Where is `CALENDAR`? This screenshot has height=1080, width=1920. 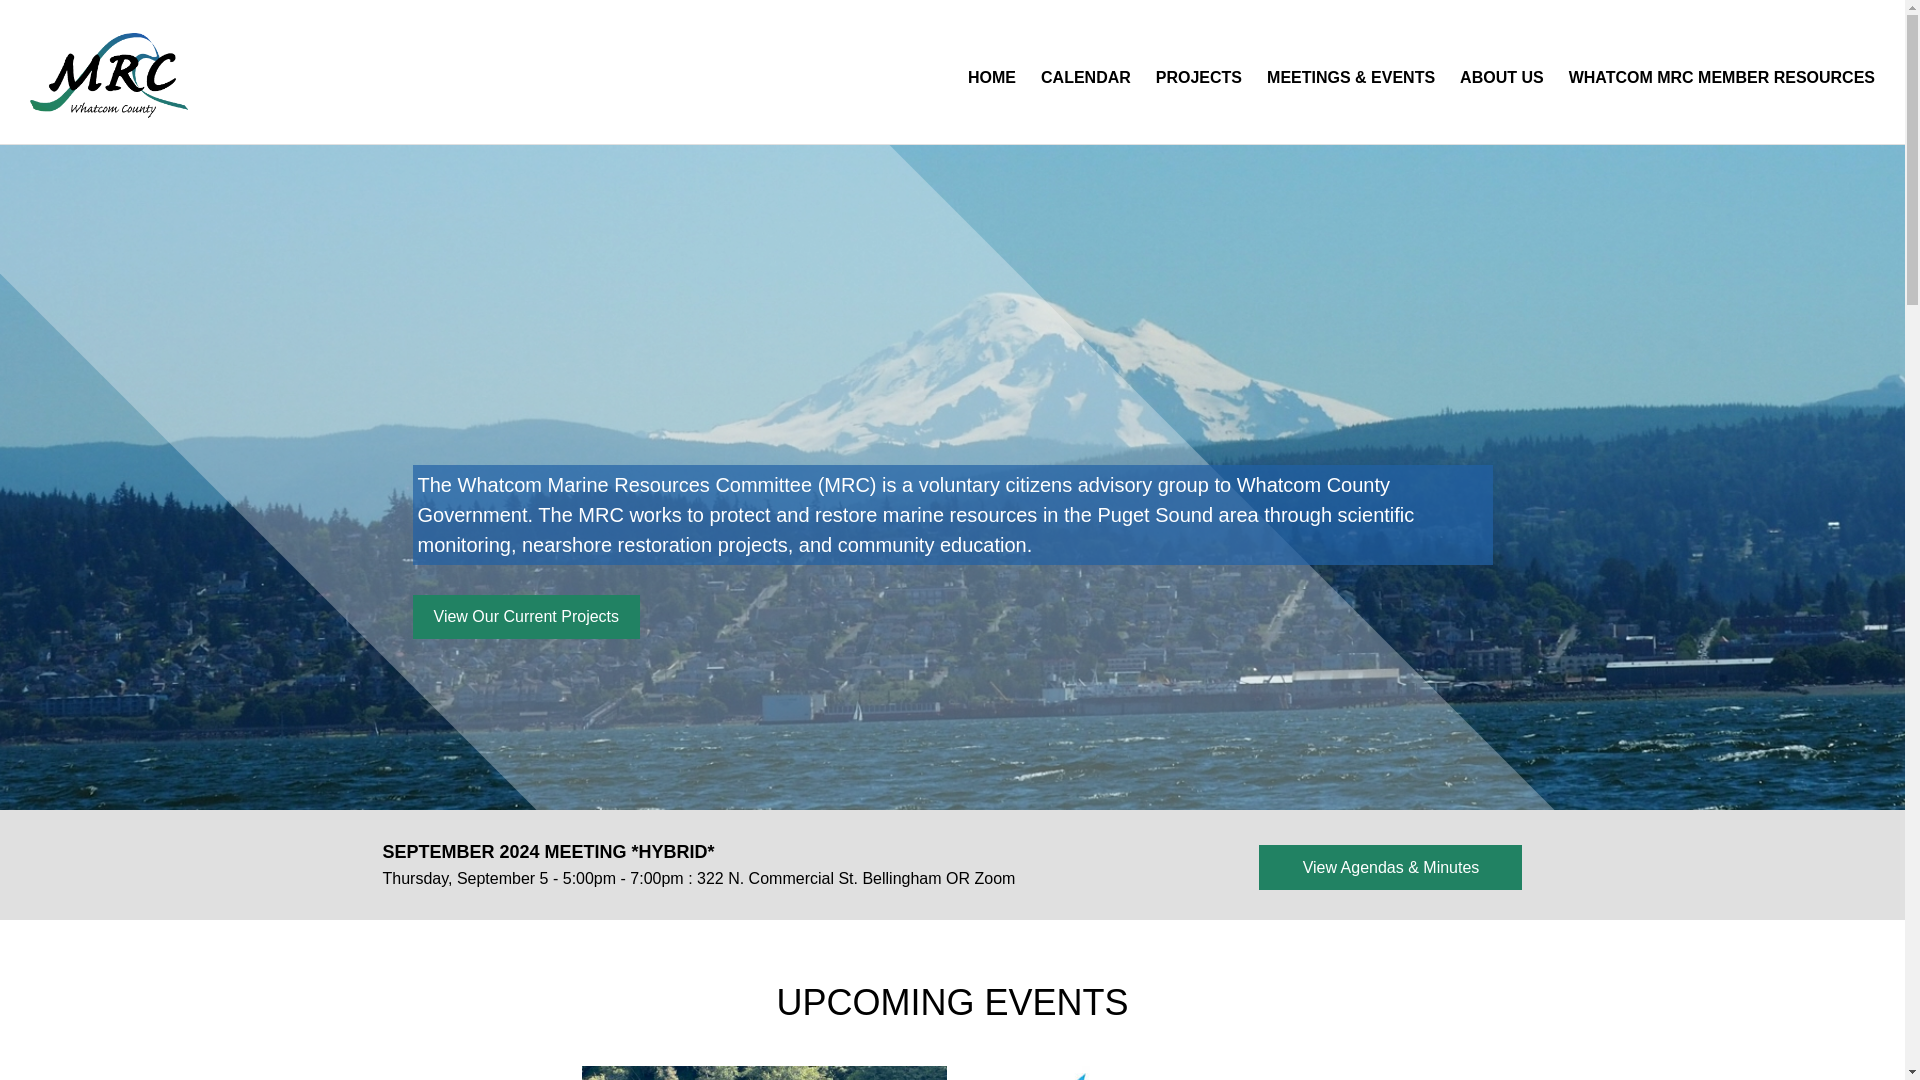
CALENDAR is located at coordinates (1086, 78).